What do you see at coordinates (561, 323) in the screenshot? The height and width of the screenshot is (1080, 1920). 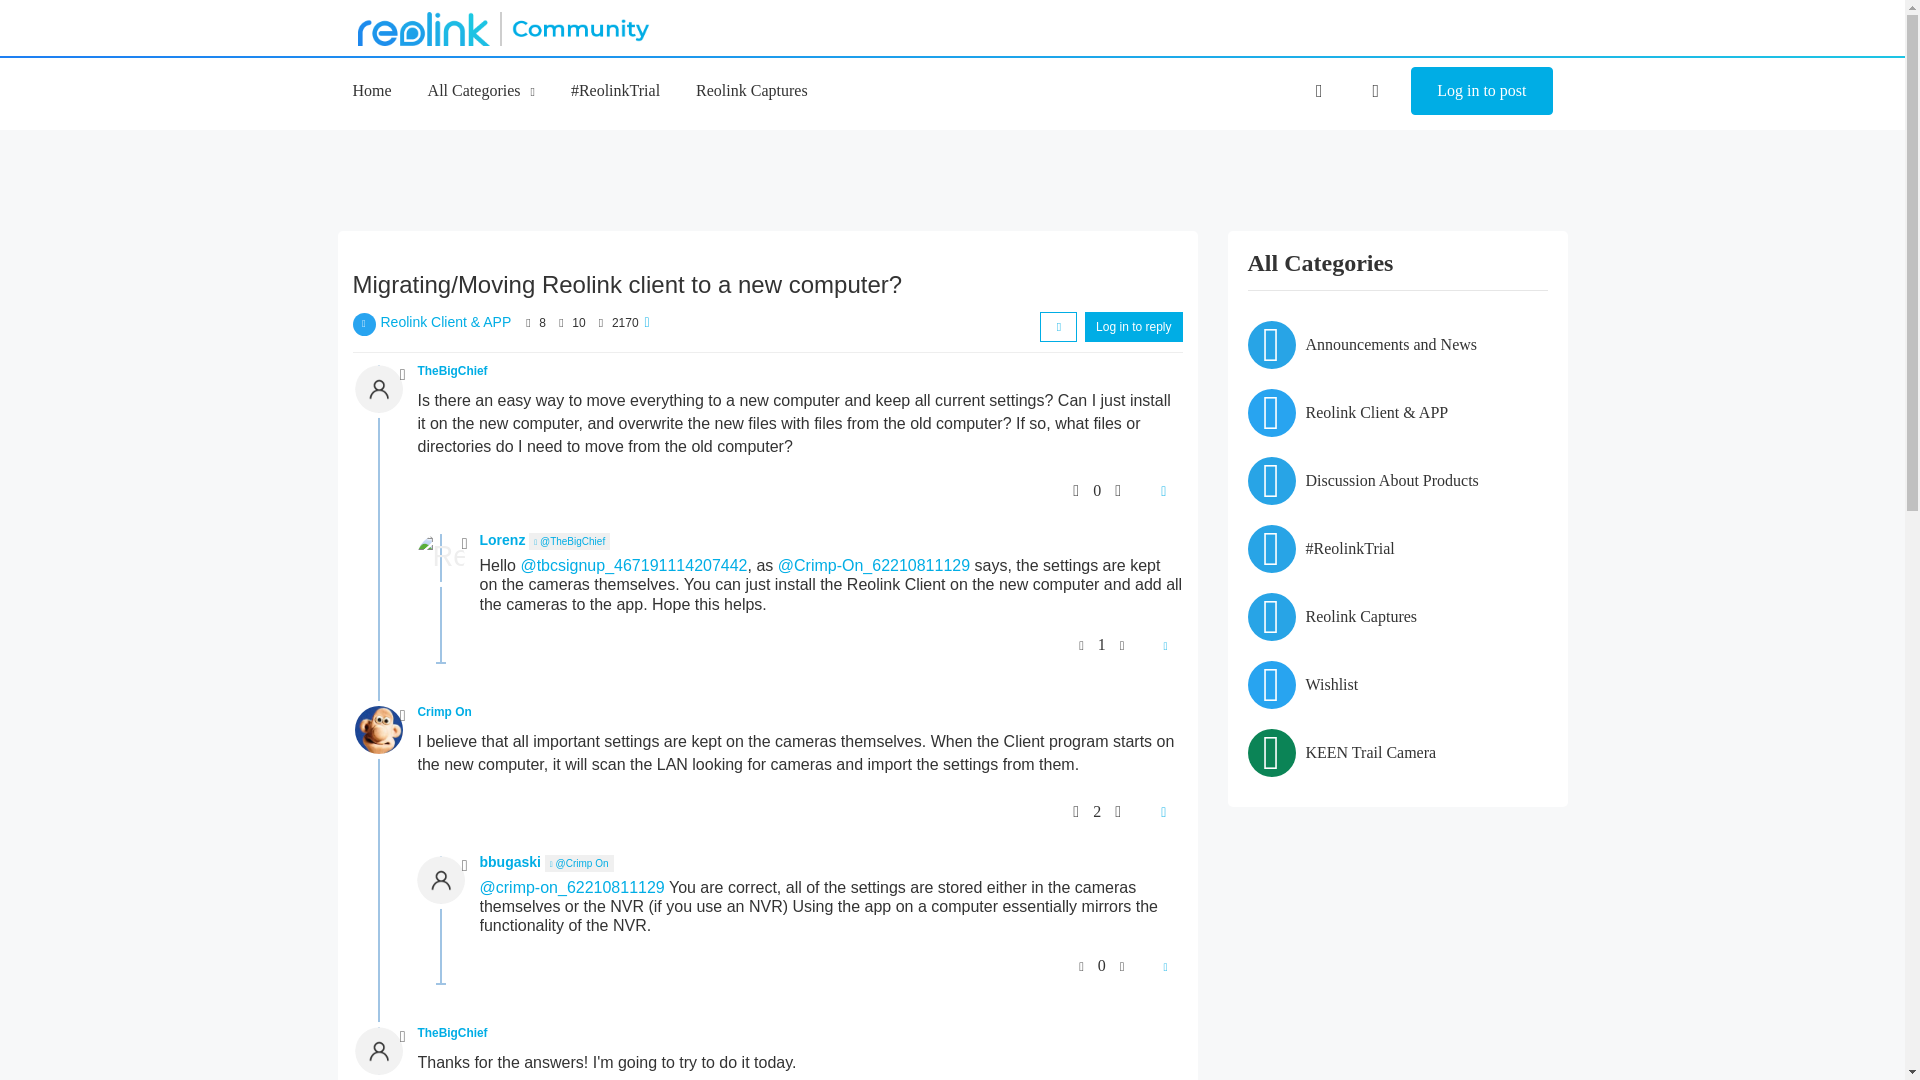 I see `Posts` at bounding box center [561, 323].